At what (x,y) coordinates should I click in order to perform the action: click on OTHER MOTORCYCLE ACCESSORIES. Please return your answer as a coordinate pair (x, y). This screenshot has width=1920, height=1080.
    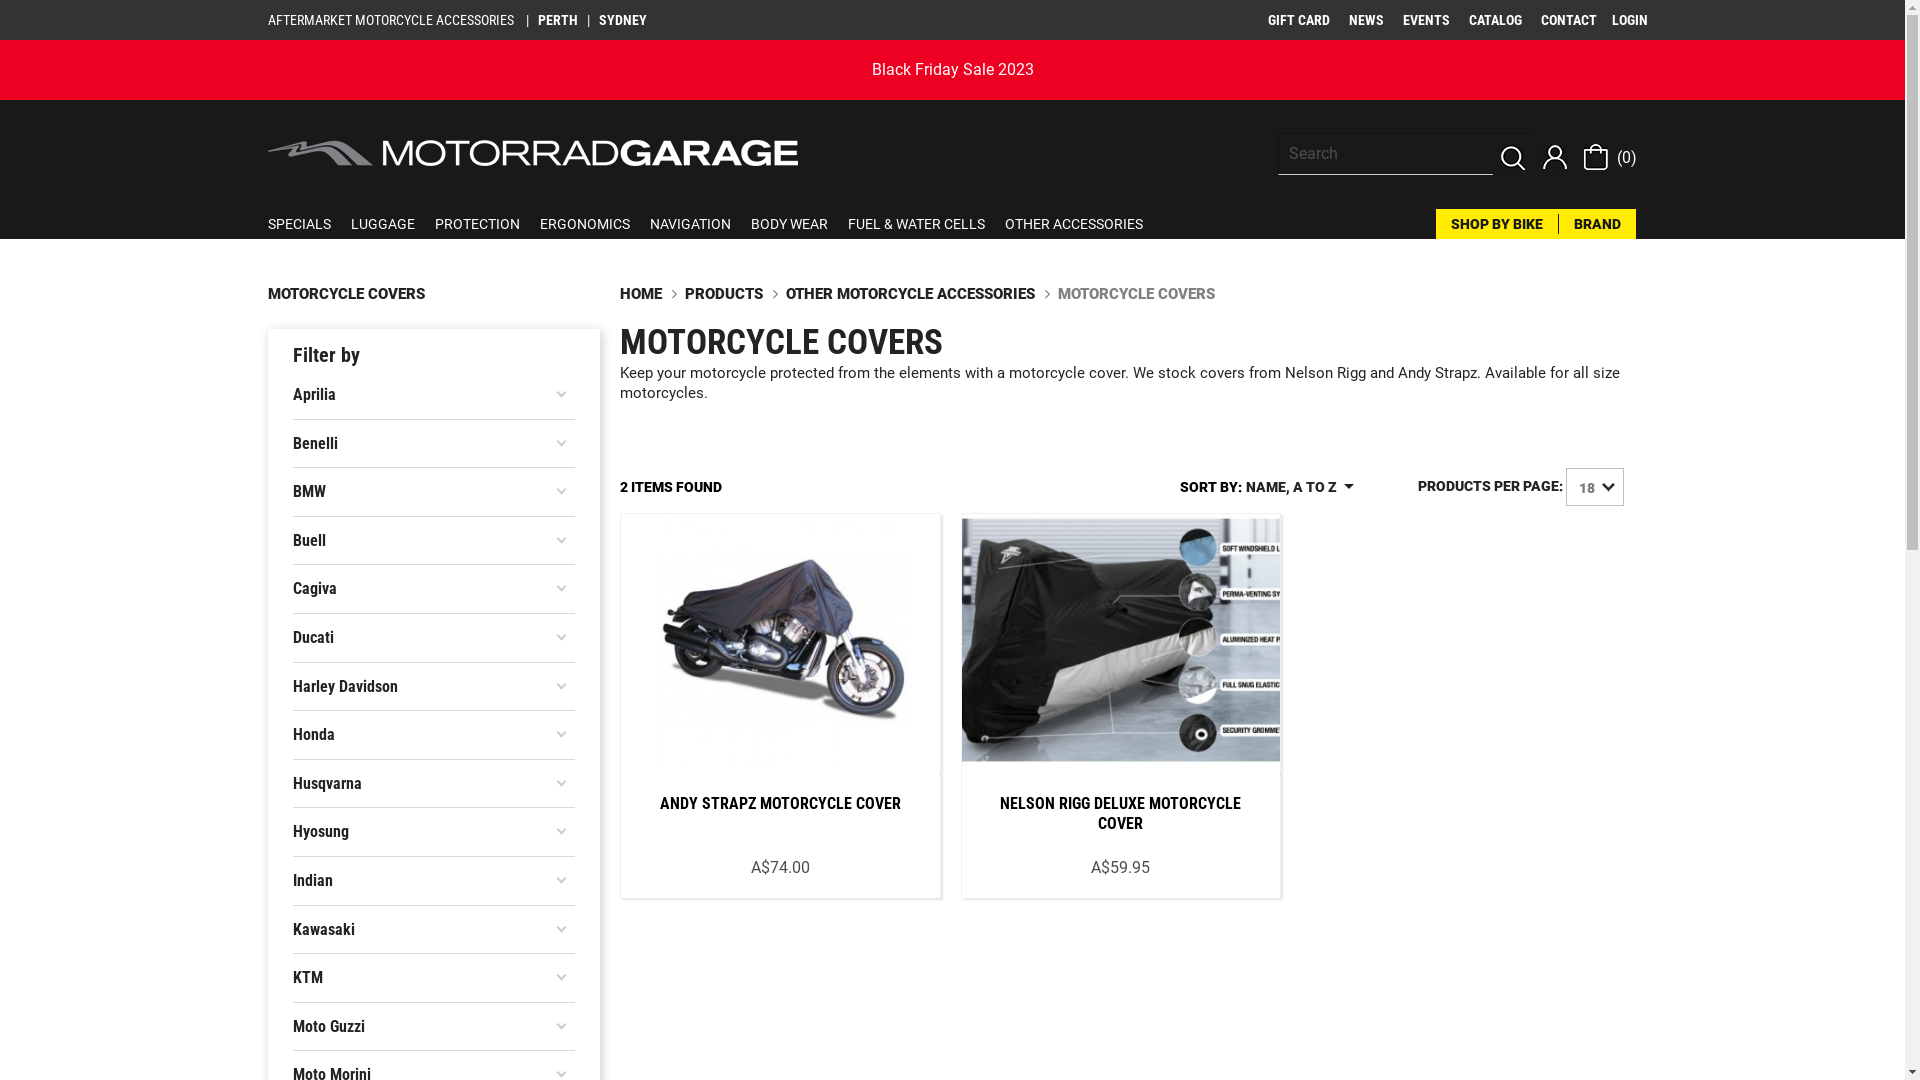
    Looking at the image, I should click on (912, 294).